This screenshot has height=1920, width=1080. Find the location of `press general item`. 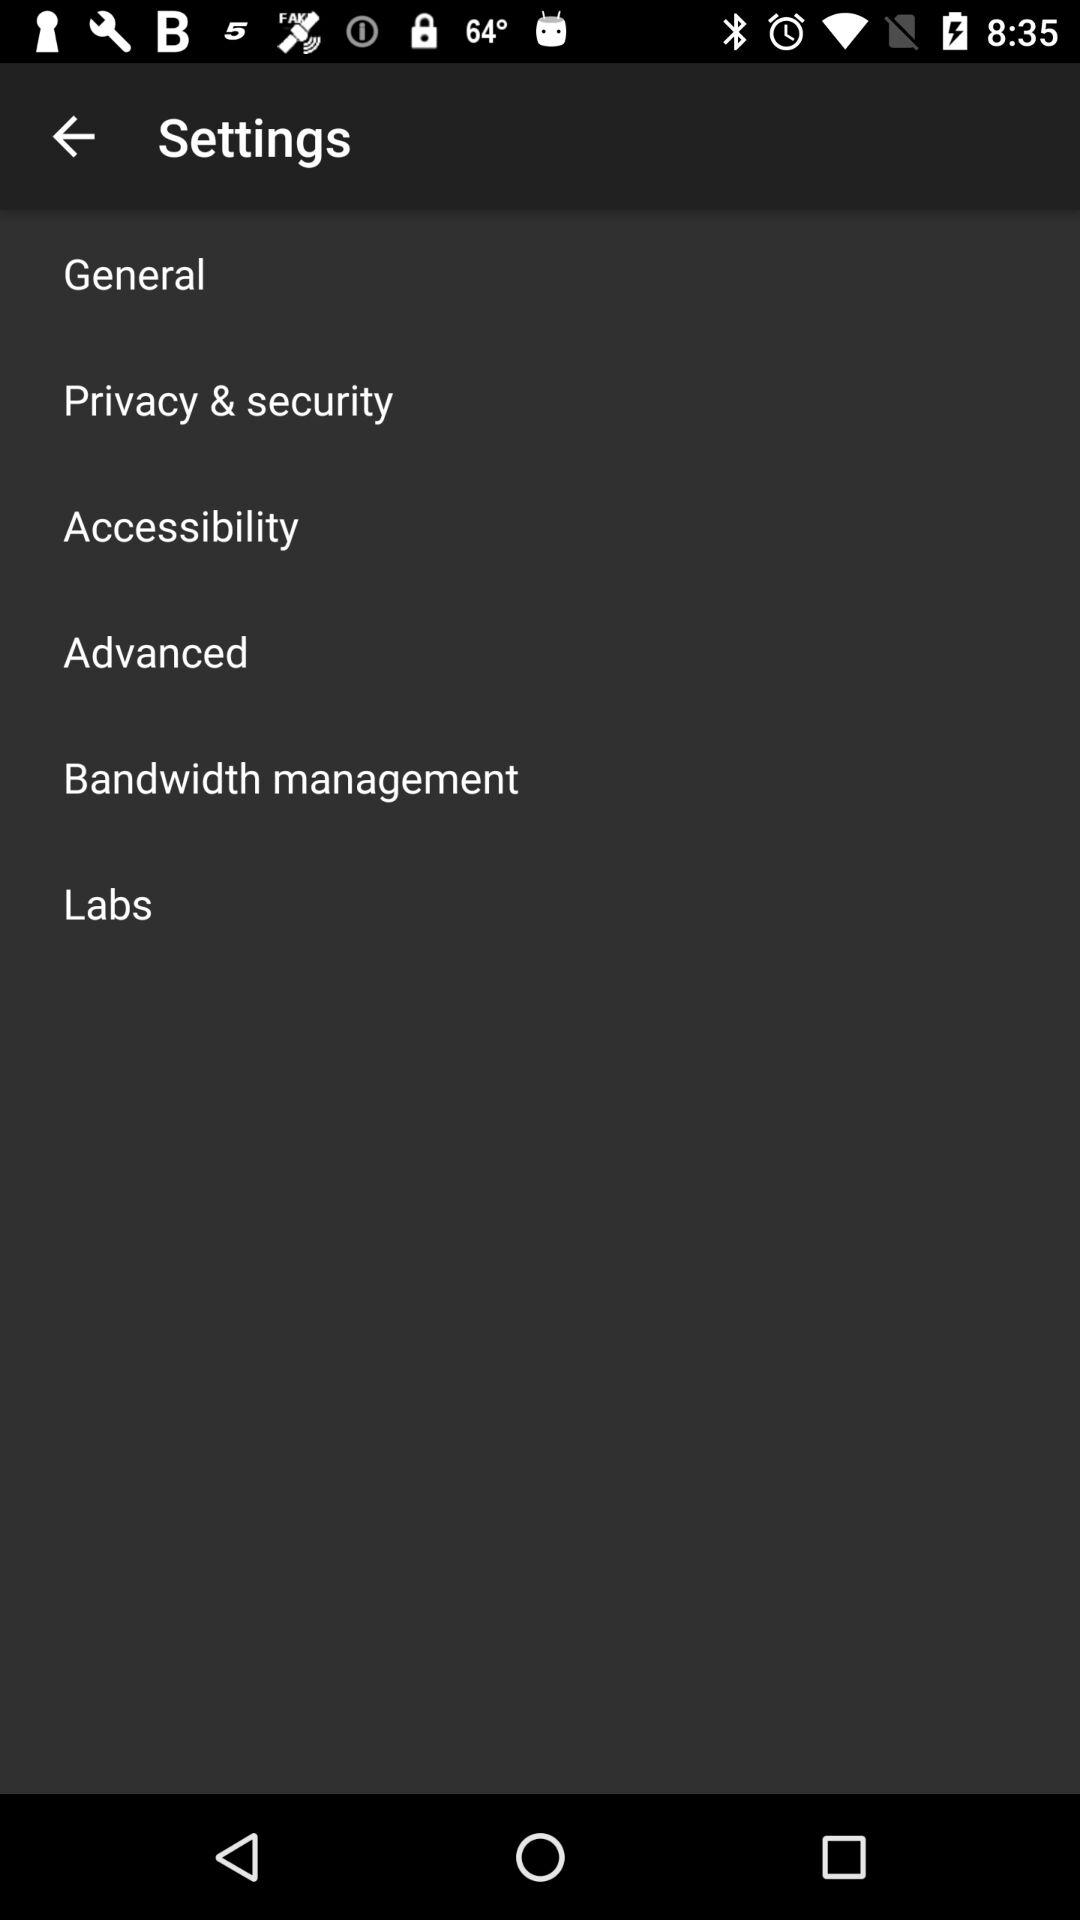

press general item is located at coordinates (134, 272).